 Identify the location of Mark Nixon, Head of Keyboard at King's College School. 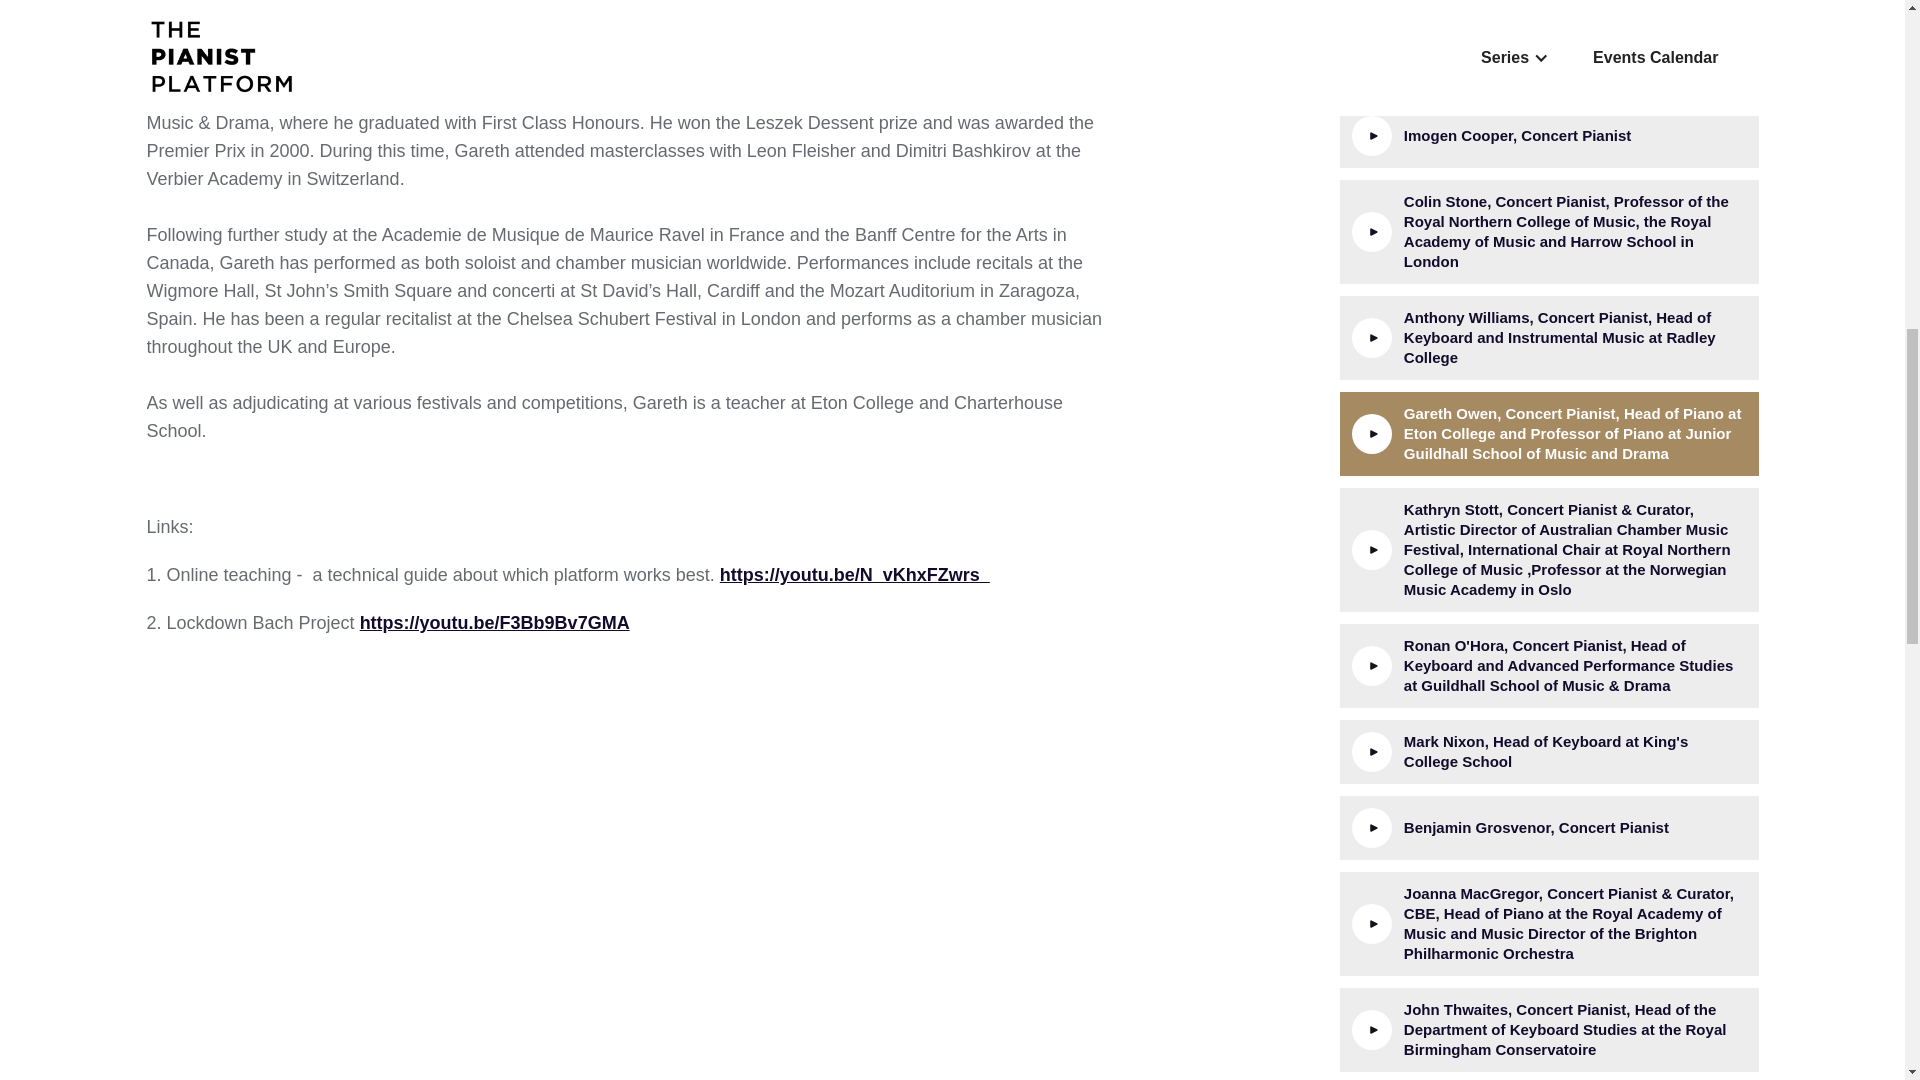
(1549, 752).